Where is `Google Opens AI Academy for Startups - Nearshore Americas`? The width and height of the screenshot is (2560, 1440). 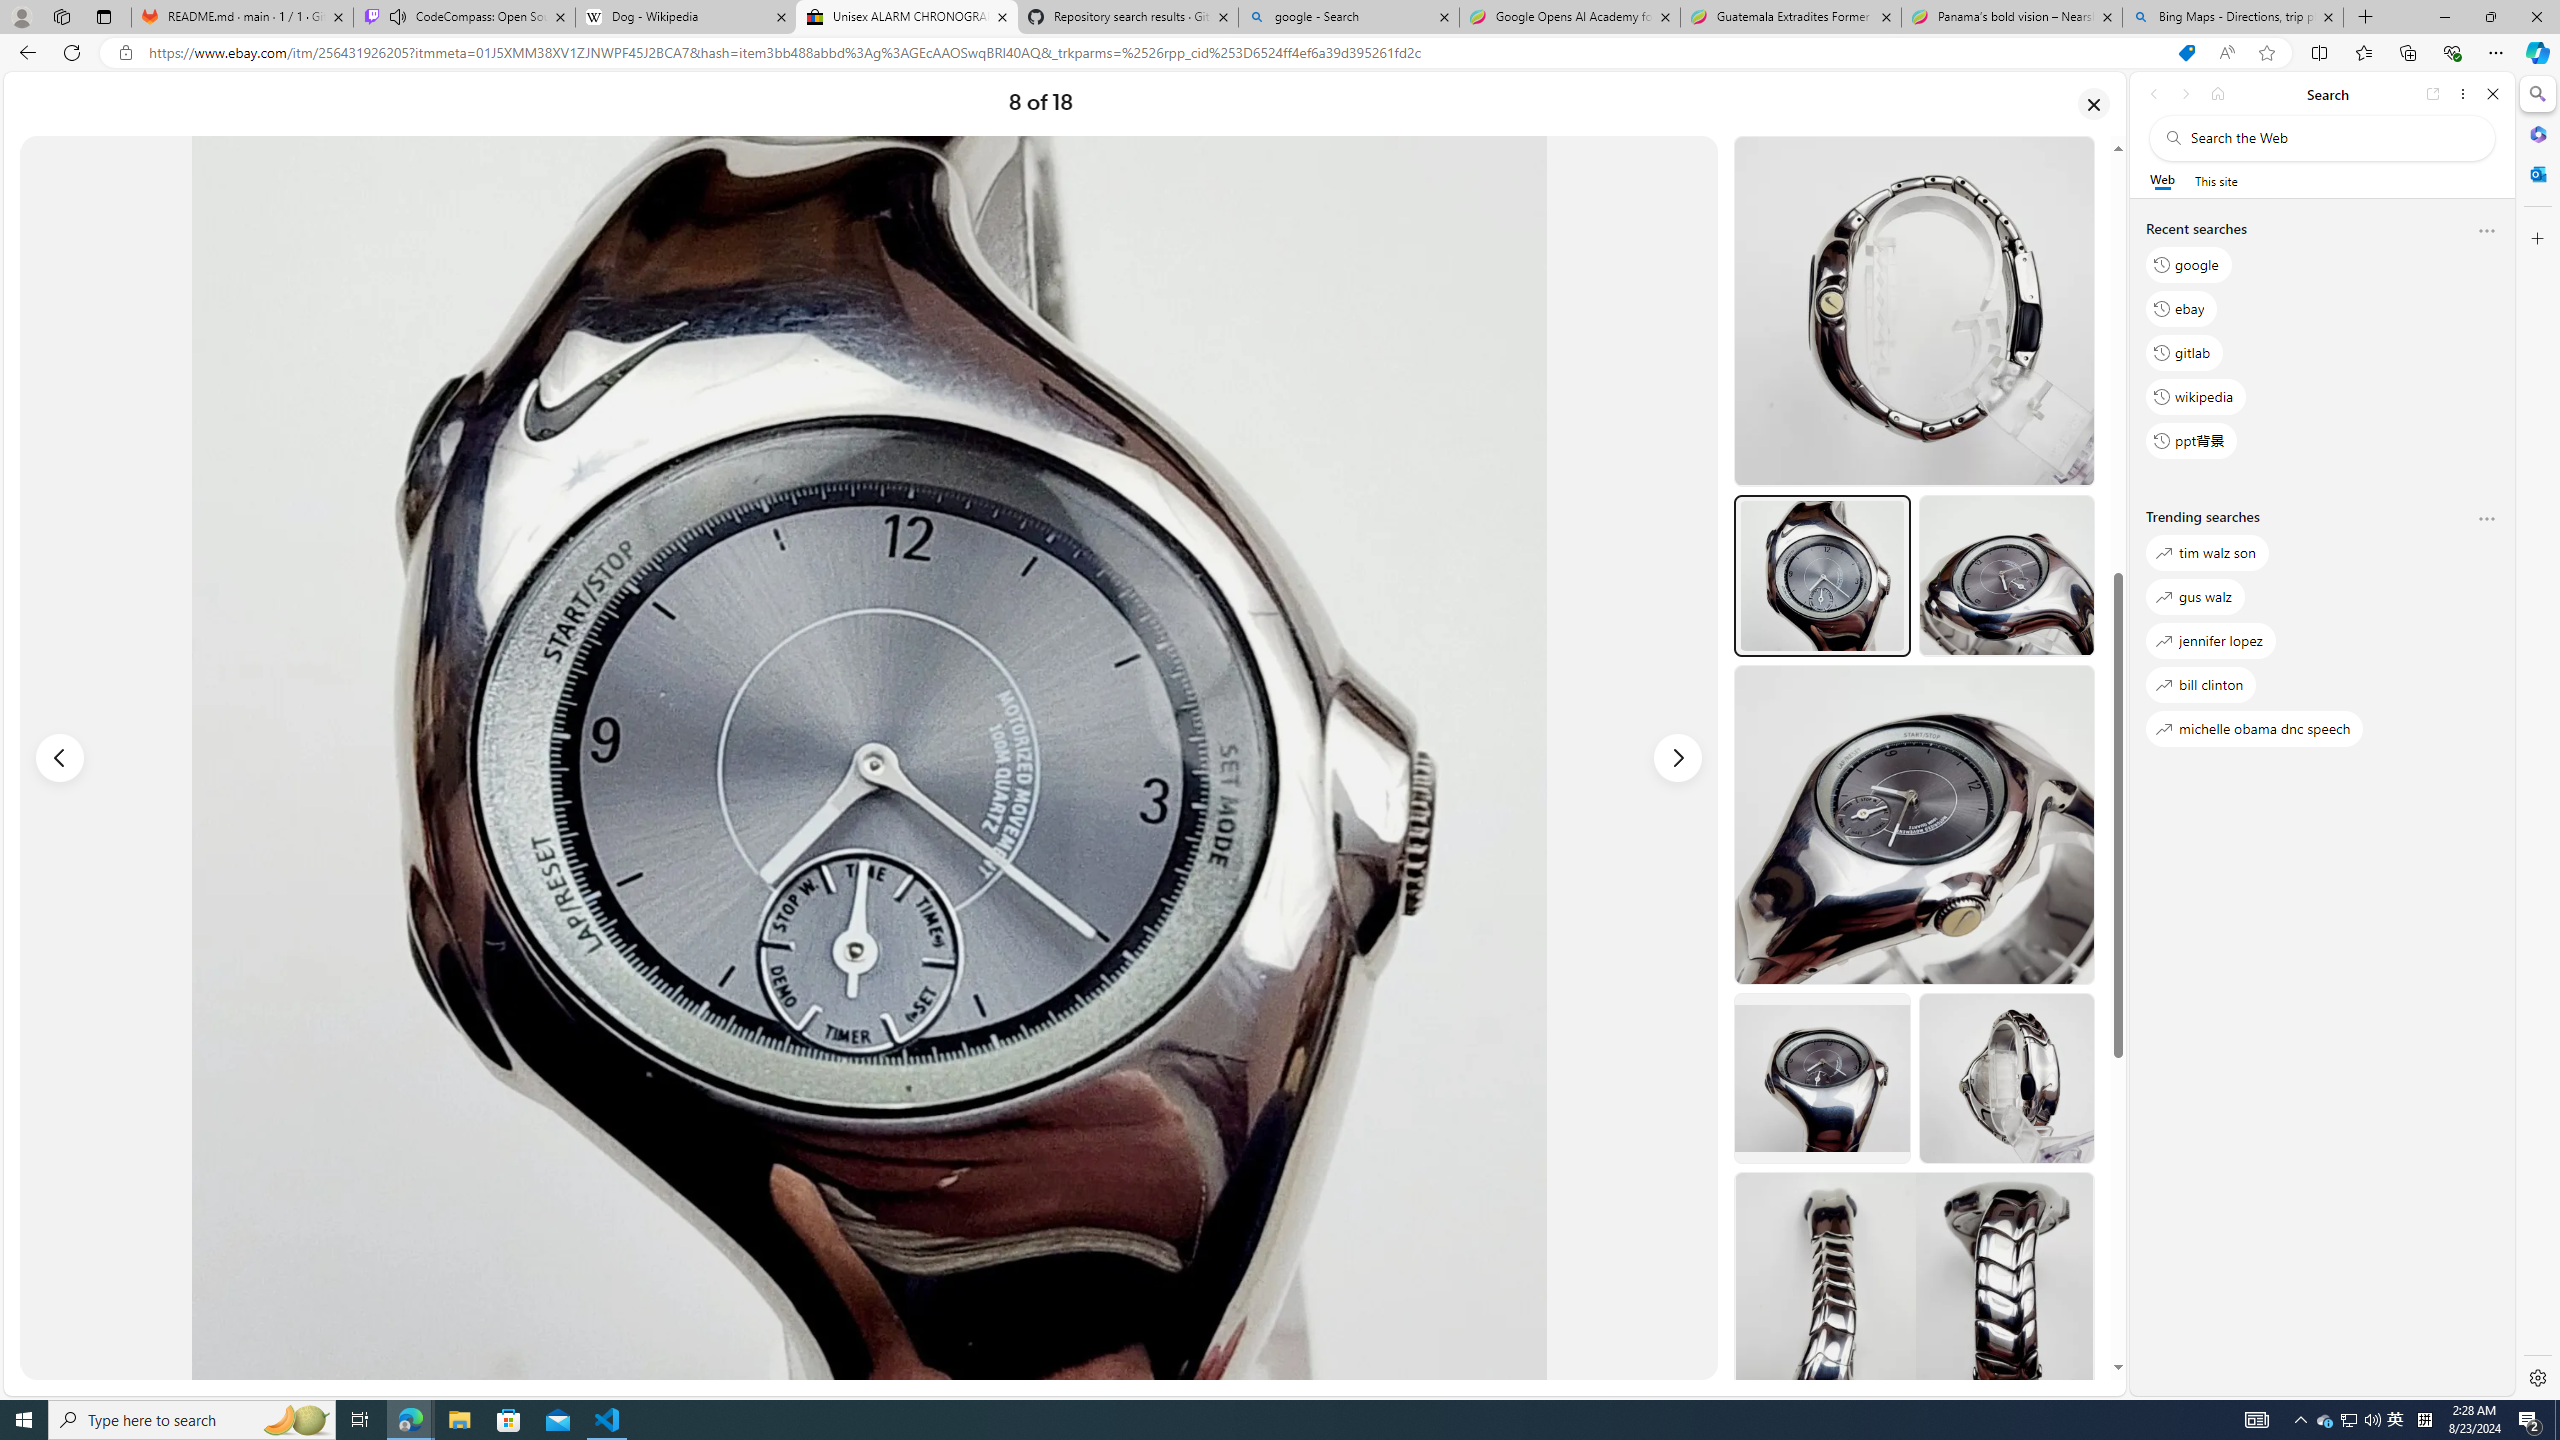 Google Opens AI Academy for Startups - Nearshore Americas is located at coordinates (1570, 17).